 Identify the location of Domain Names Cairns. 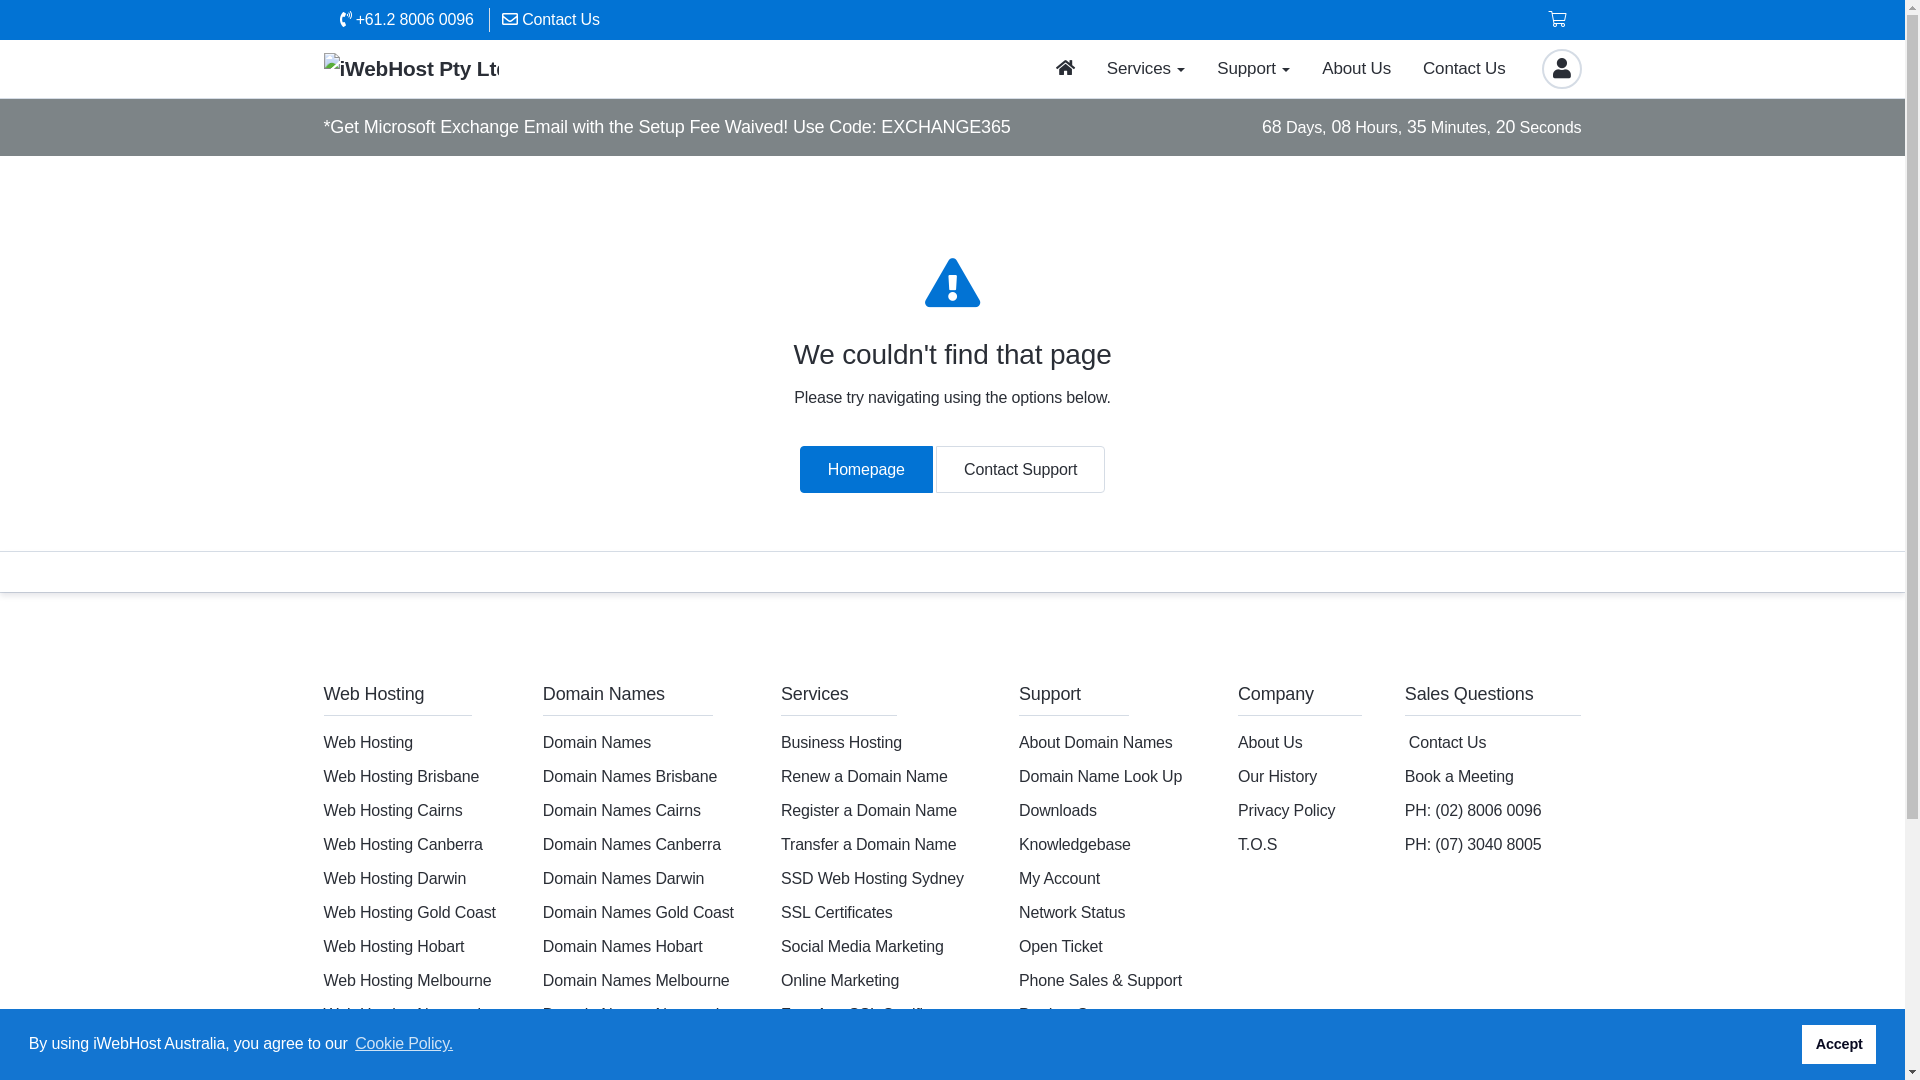
(622, 810).